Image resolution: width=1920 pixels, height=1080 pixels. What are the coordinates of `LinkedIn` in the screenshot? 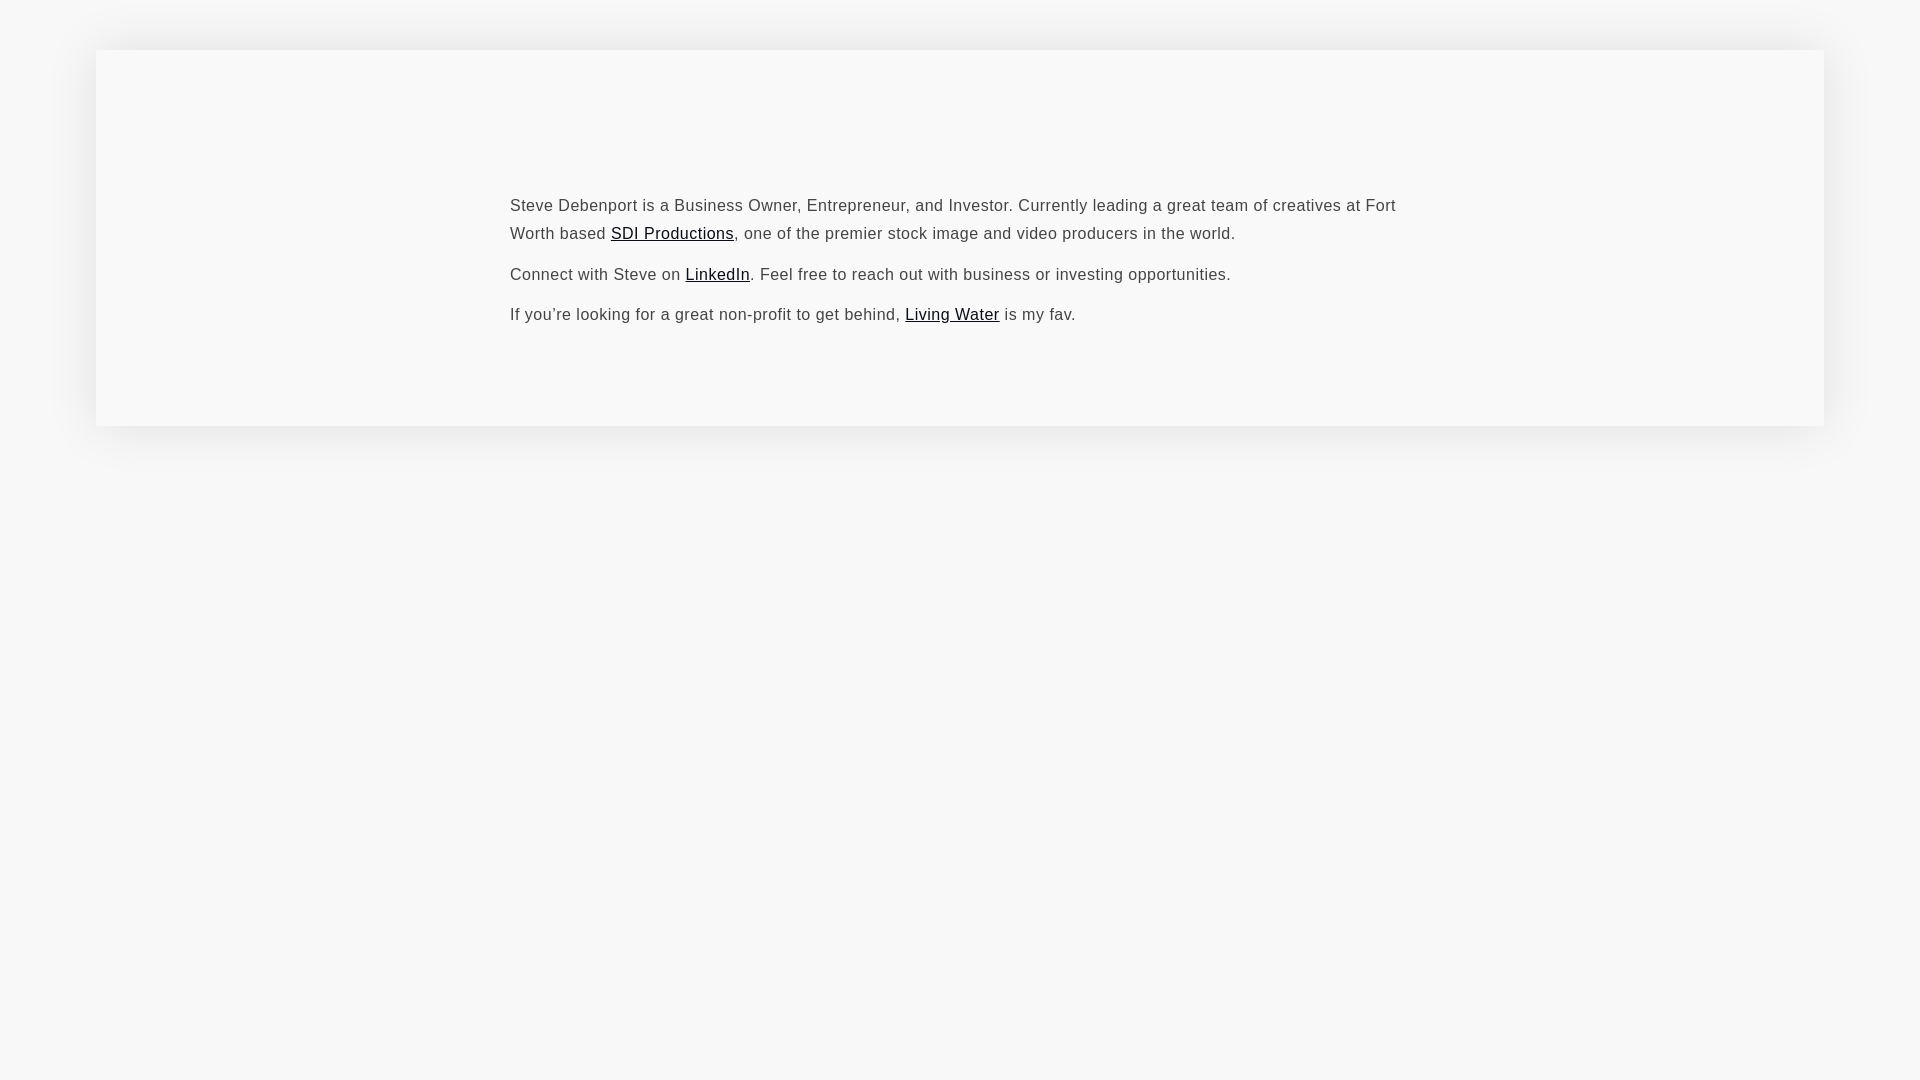 It's located at (718, 274).